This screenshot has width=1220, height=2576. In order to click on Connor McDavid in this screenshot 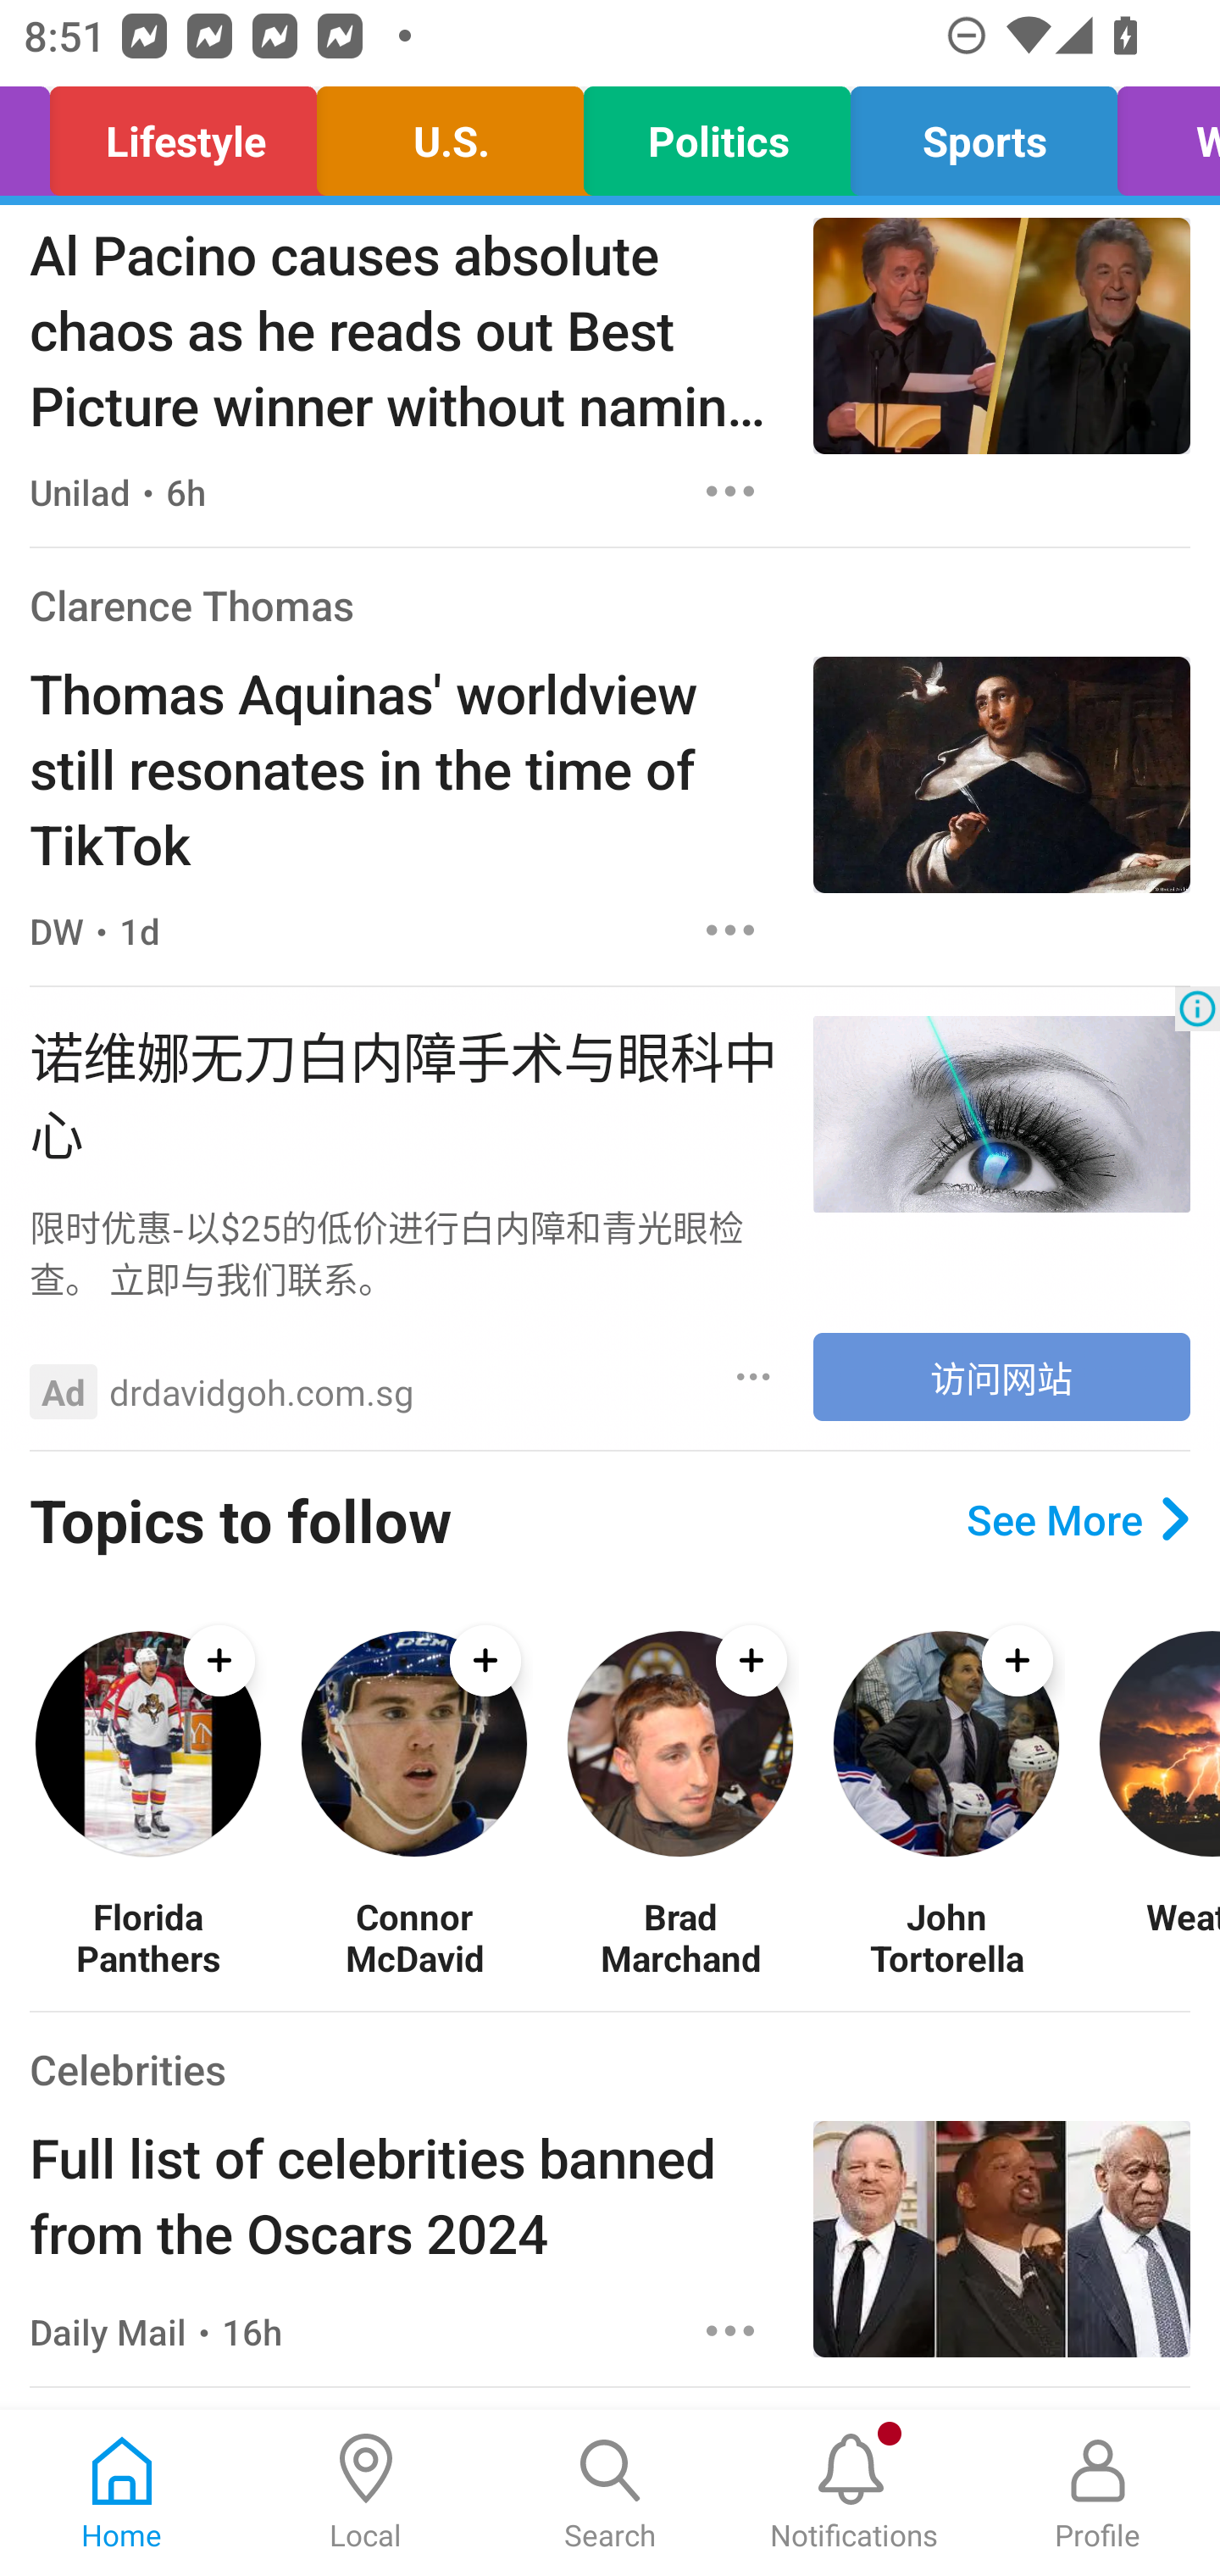, I will do `click(413, 1937)`.